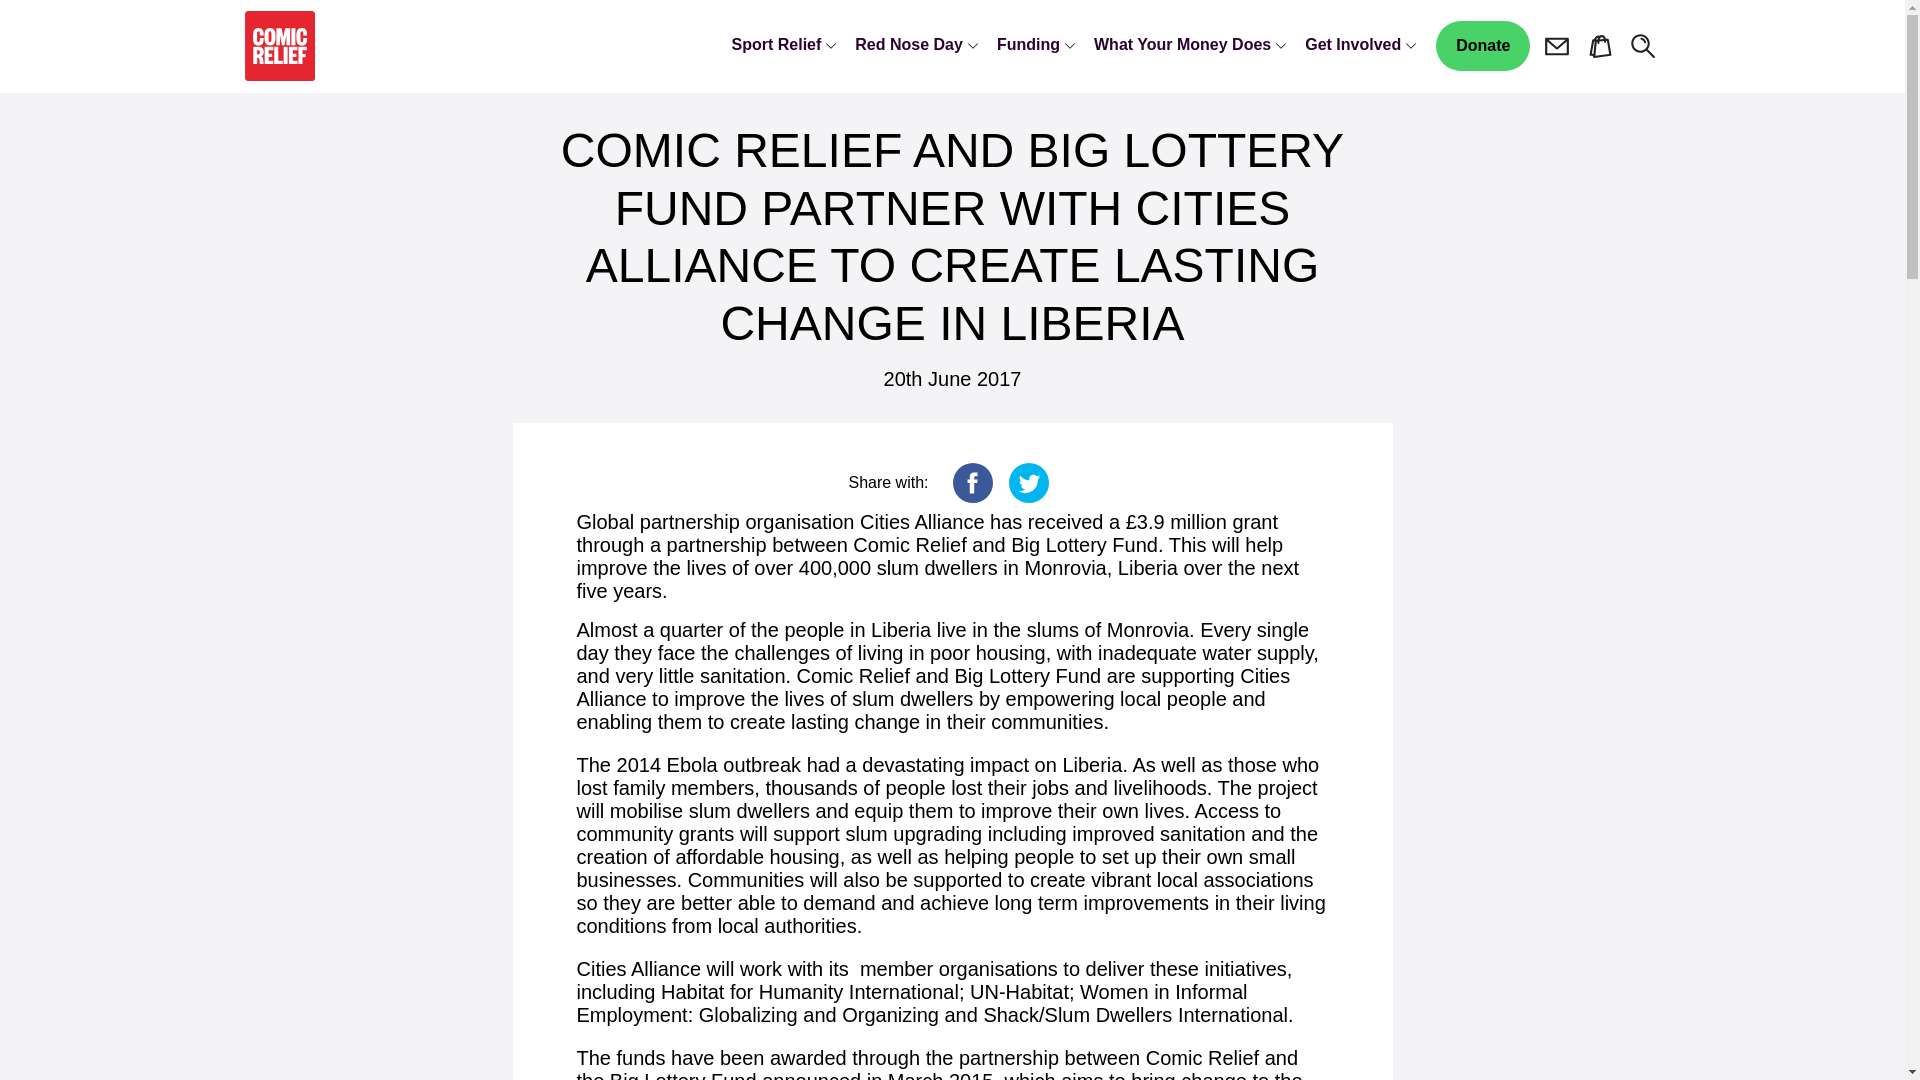 The height and width of the screenshot is (1080, 1920). What do you see at coordinates (1028, 484) in the screenshot?
I see `Share on Twitter` at bounding box center [1028, 484].